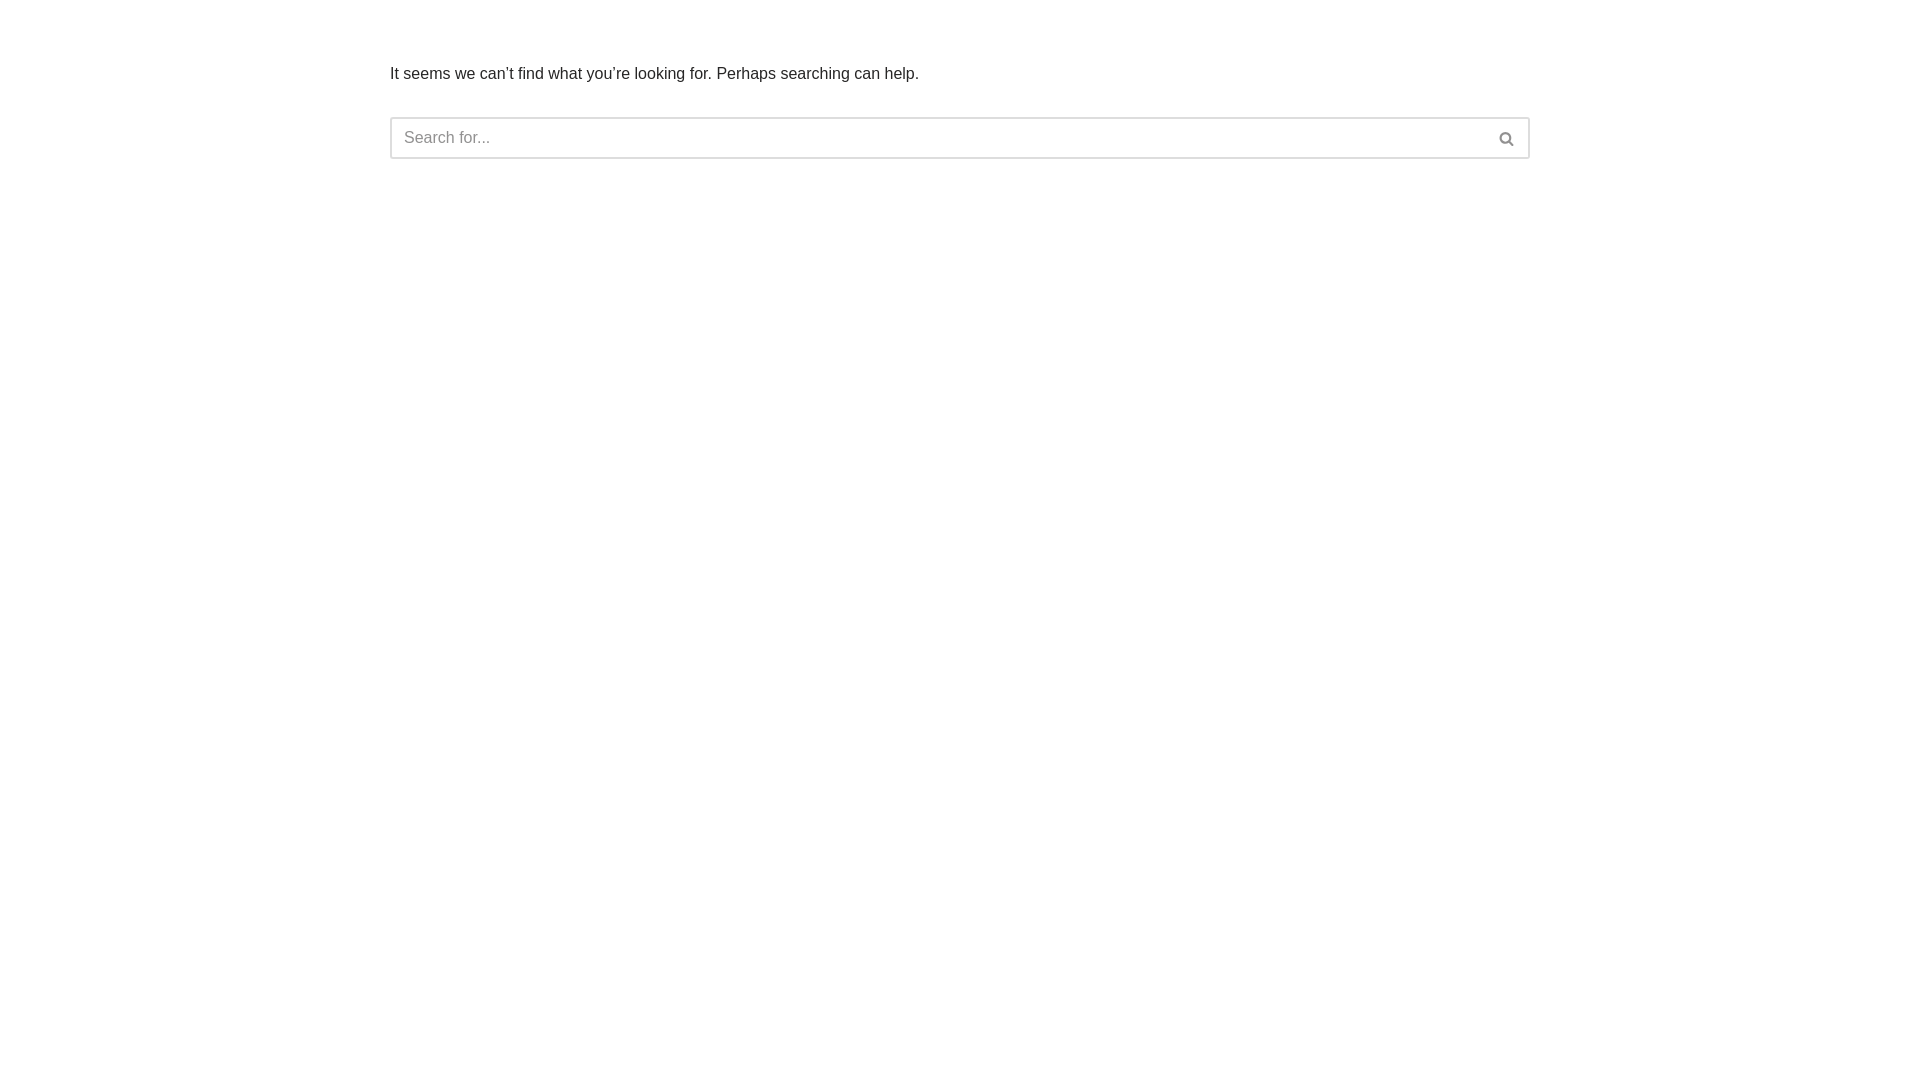  Describe the element at coordinates (408, 704) in the screenshot. I see `Neve` at that location.